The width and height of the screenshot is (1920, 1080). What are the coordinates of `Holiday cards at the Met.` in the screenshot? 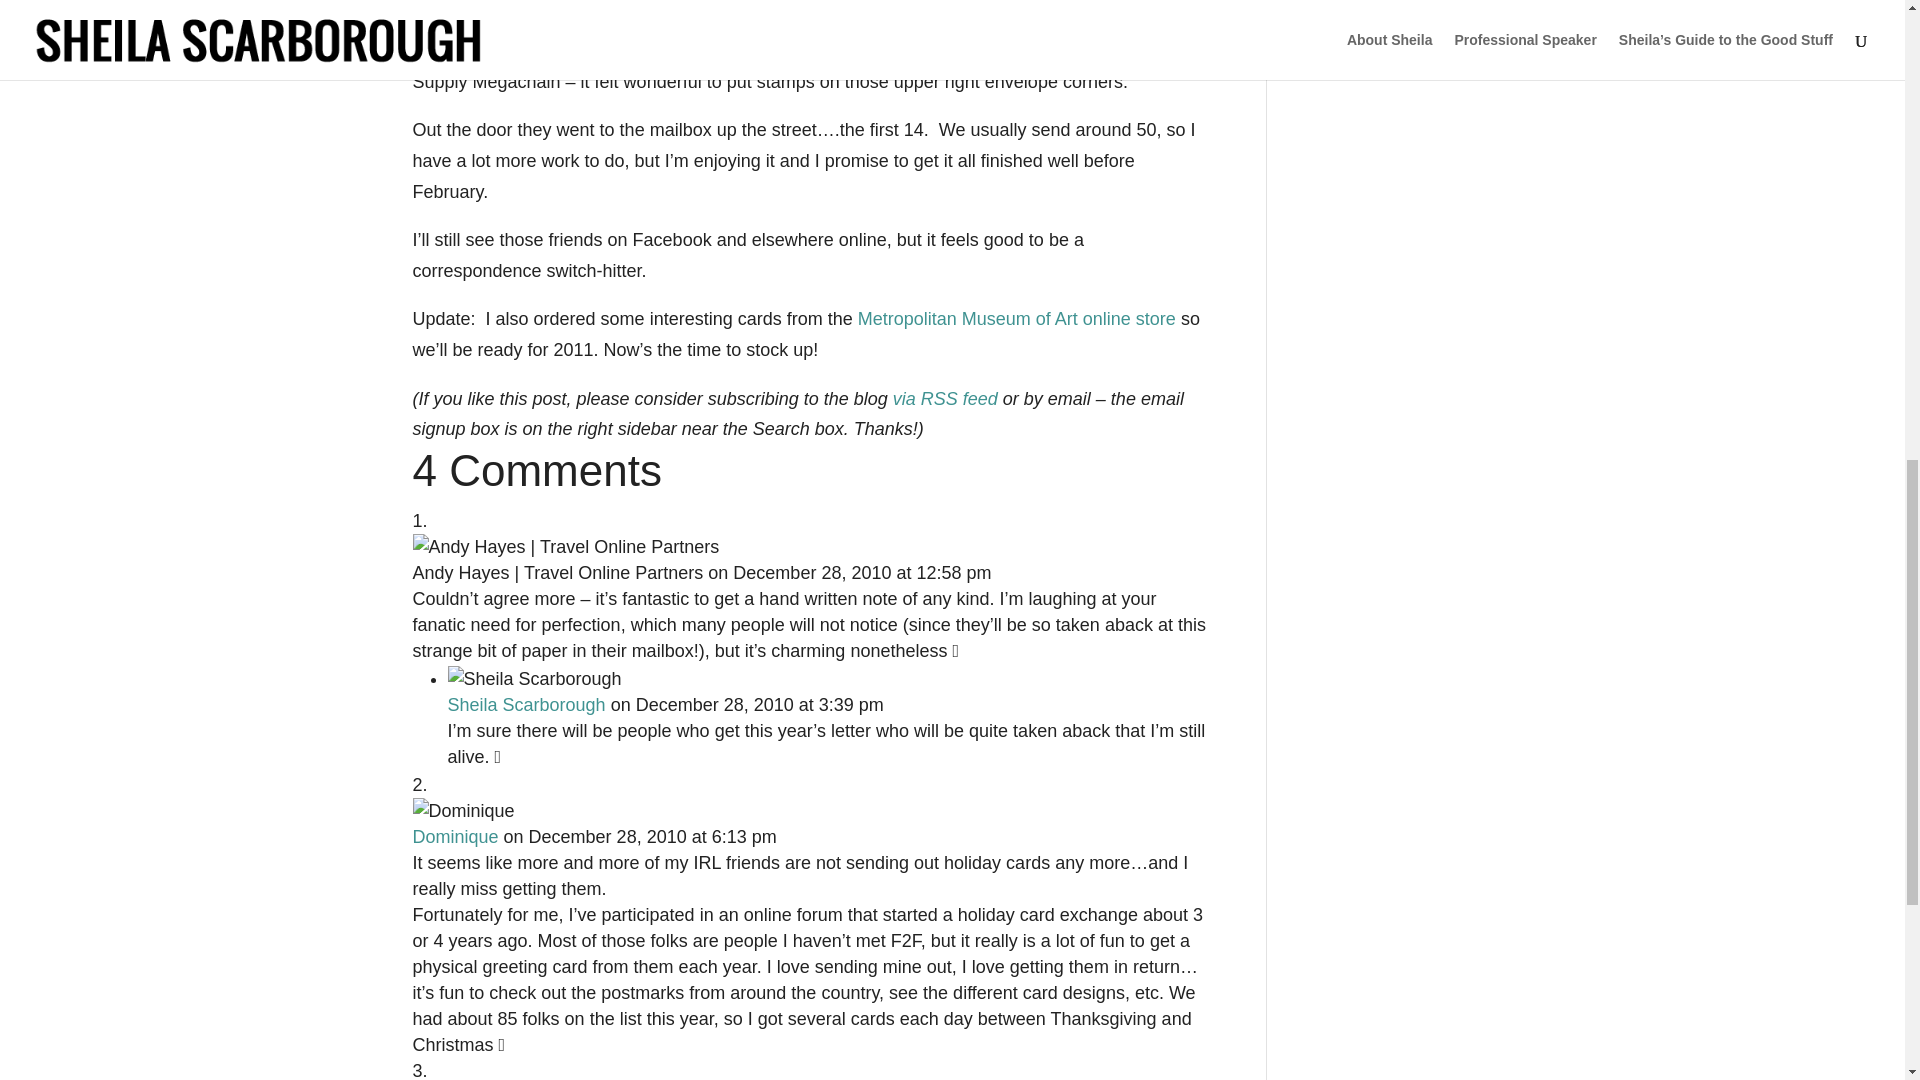 It's located at (1016, 318).